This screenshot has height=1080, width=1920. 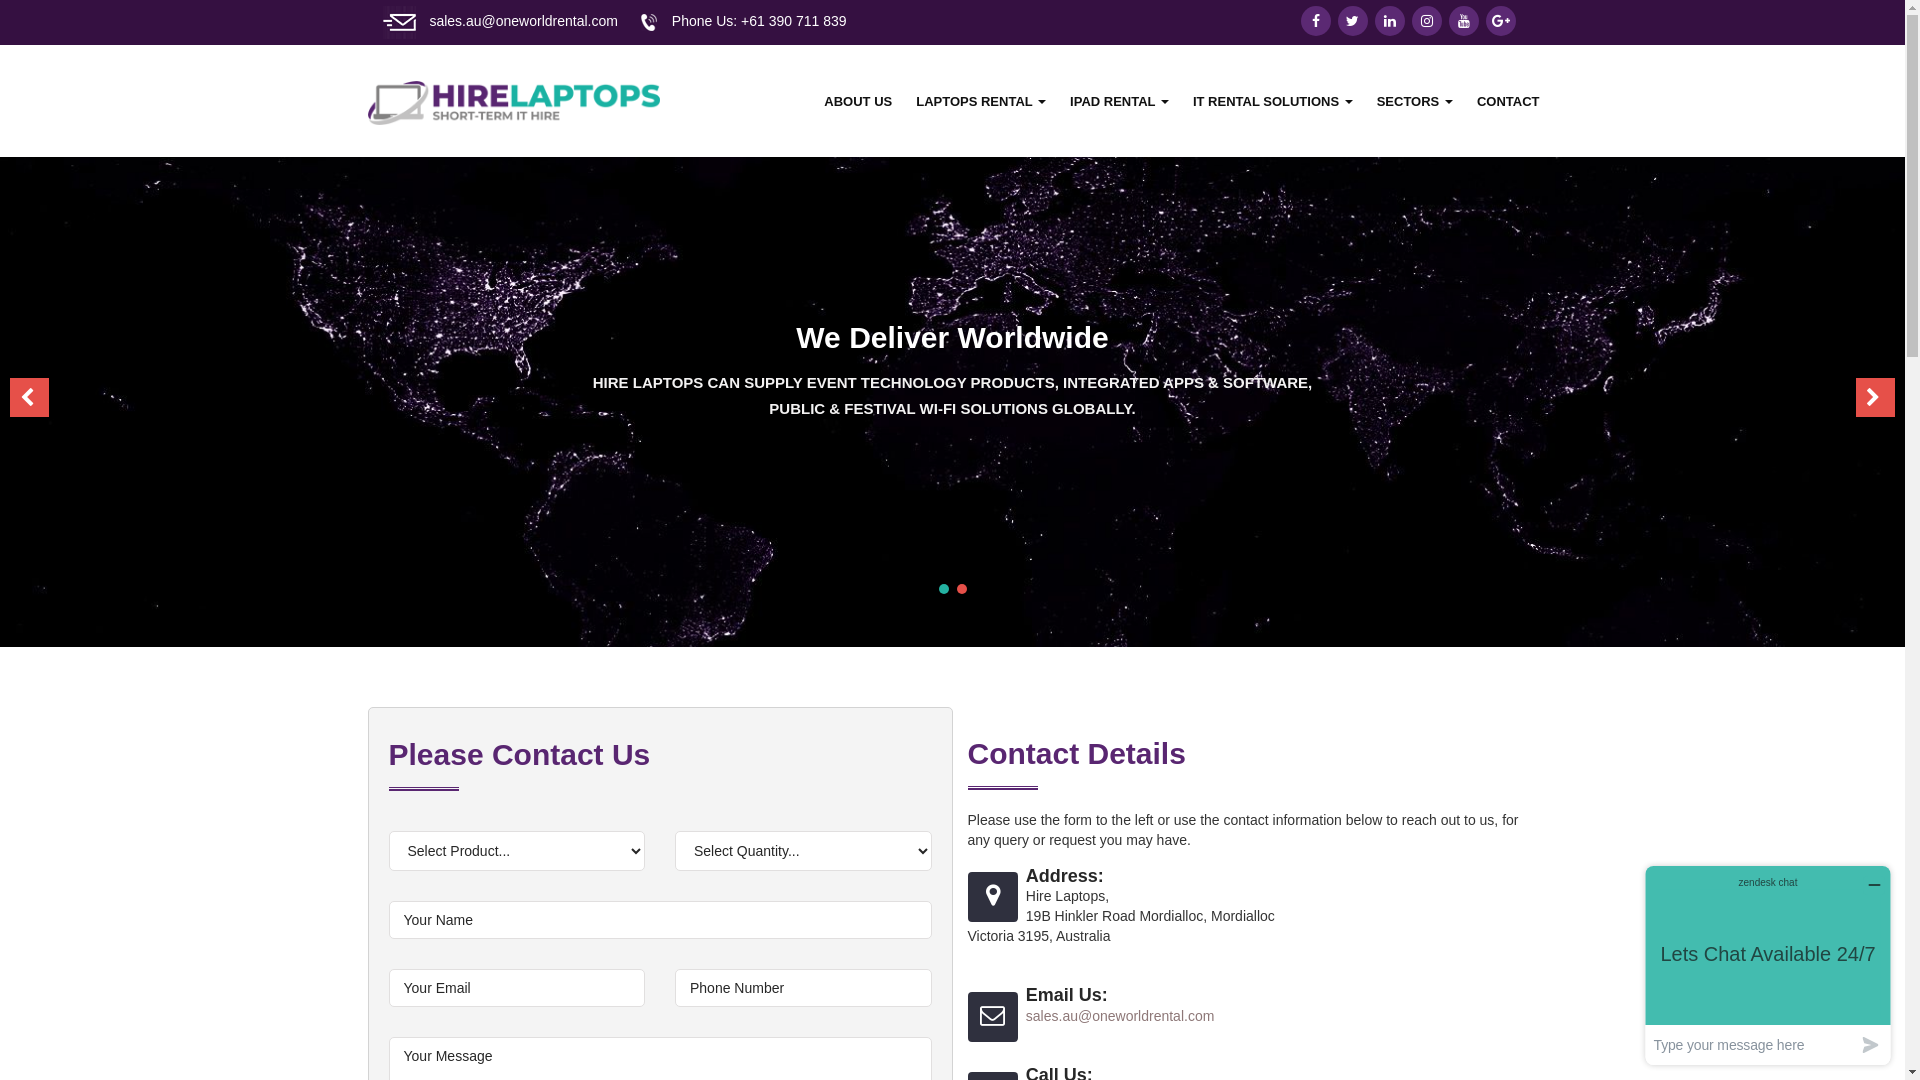 I want to click on sales.au@oneworldrental.com, so click(x=524, y=21).